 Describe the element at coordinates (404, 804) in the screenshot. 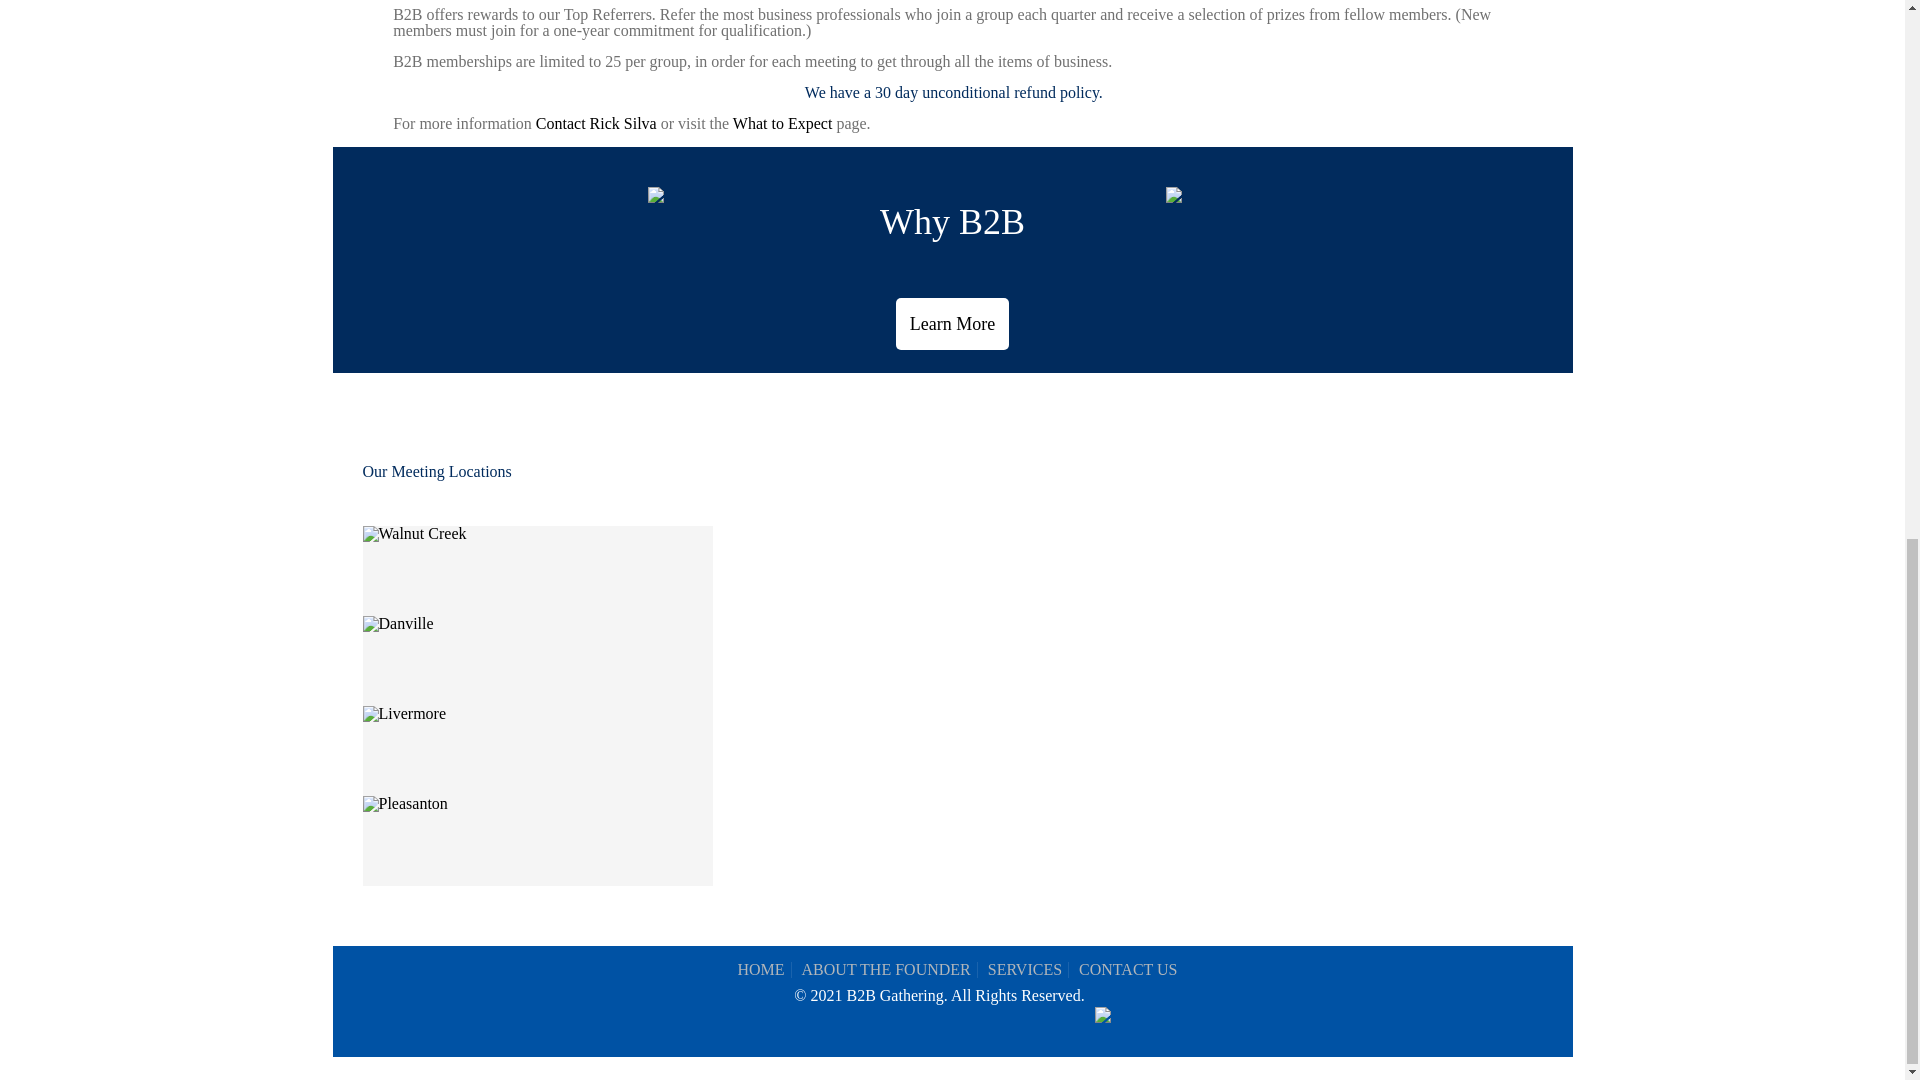

I see `Pleasanton` at that location.